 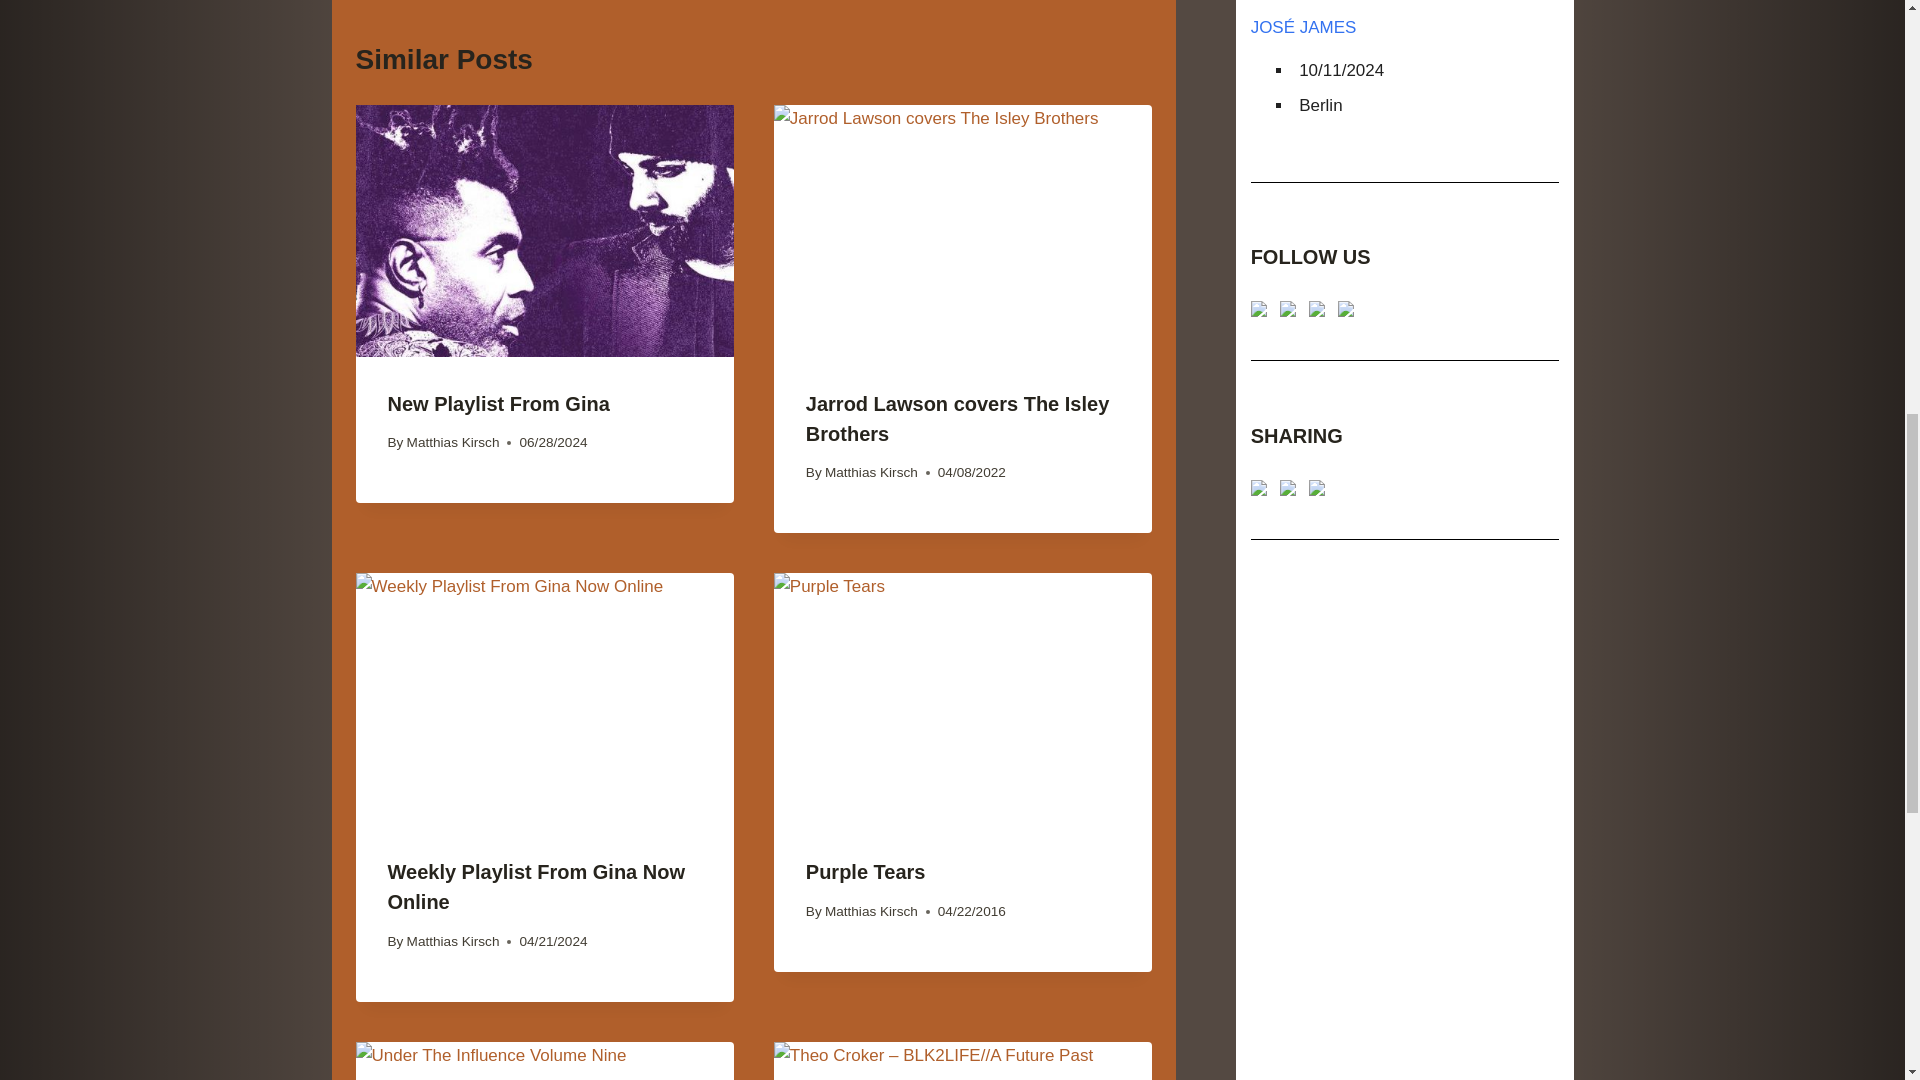 What do you see at coordinates (1262, 492) in the screenshot?
I see `www.ginalovesjazz.com - the jazz magazine by matthias kirsch` at bounding box center [1262, 492].